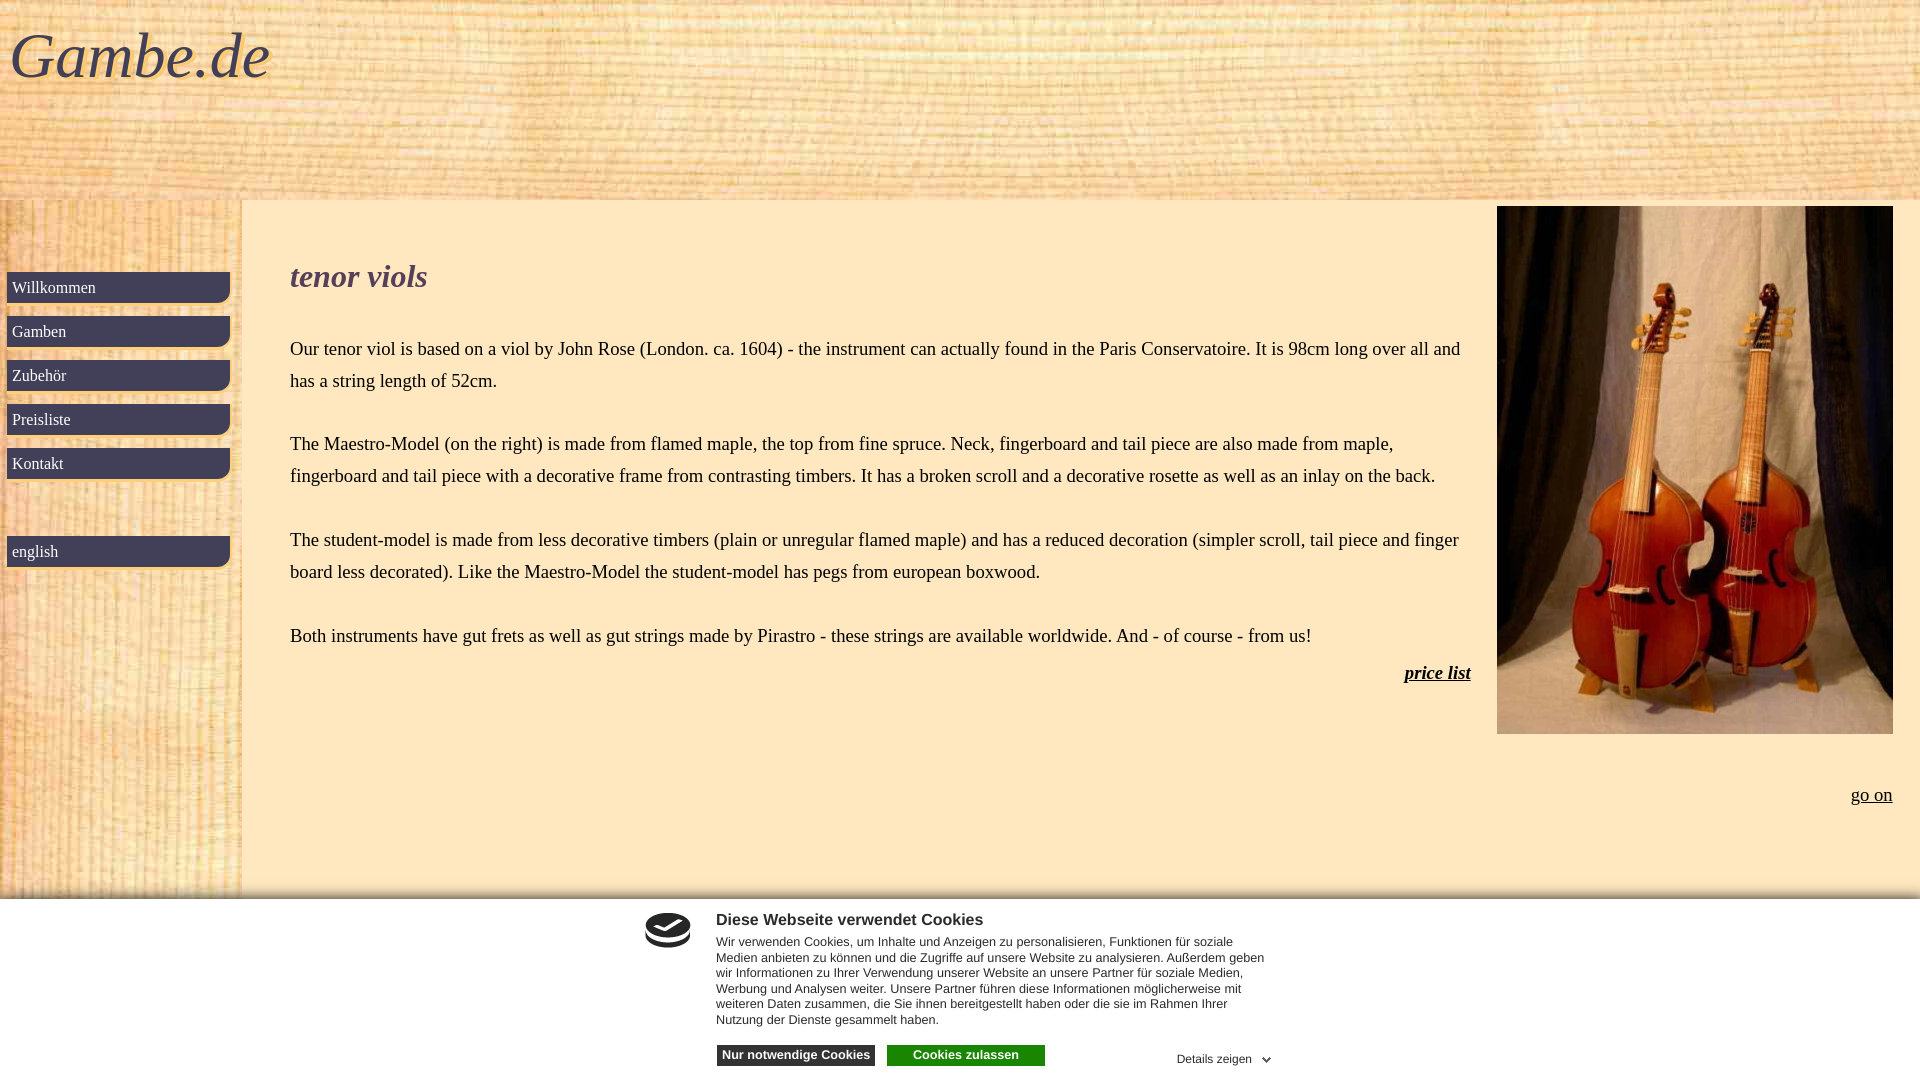  Describe the element at coordinates (1226, 1056) in the screenshot. I see `Details zeigen` at that location.